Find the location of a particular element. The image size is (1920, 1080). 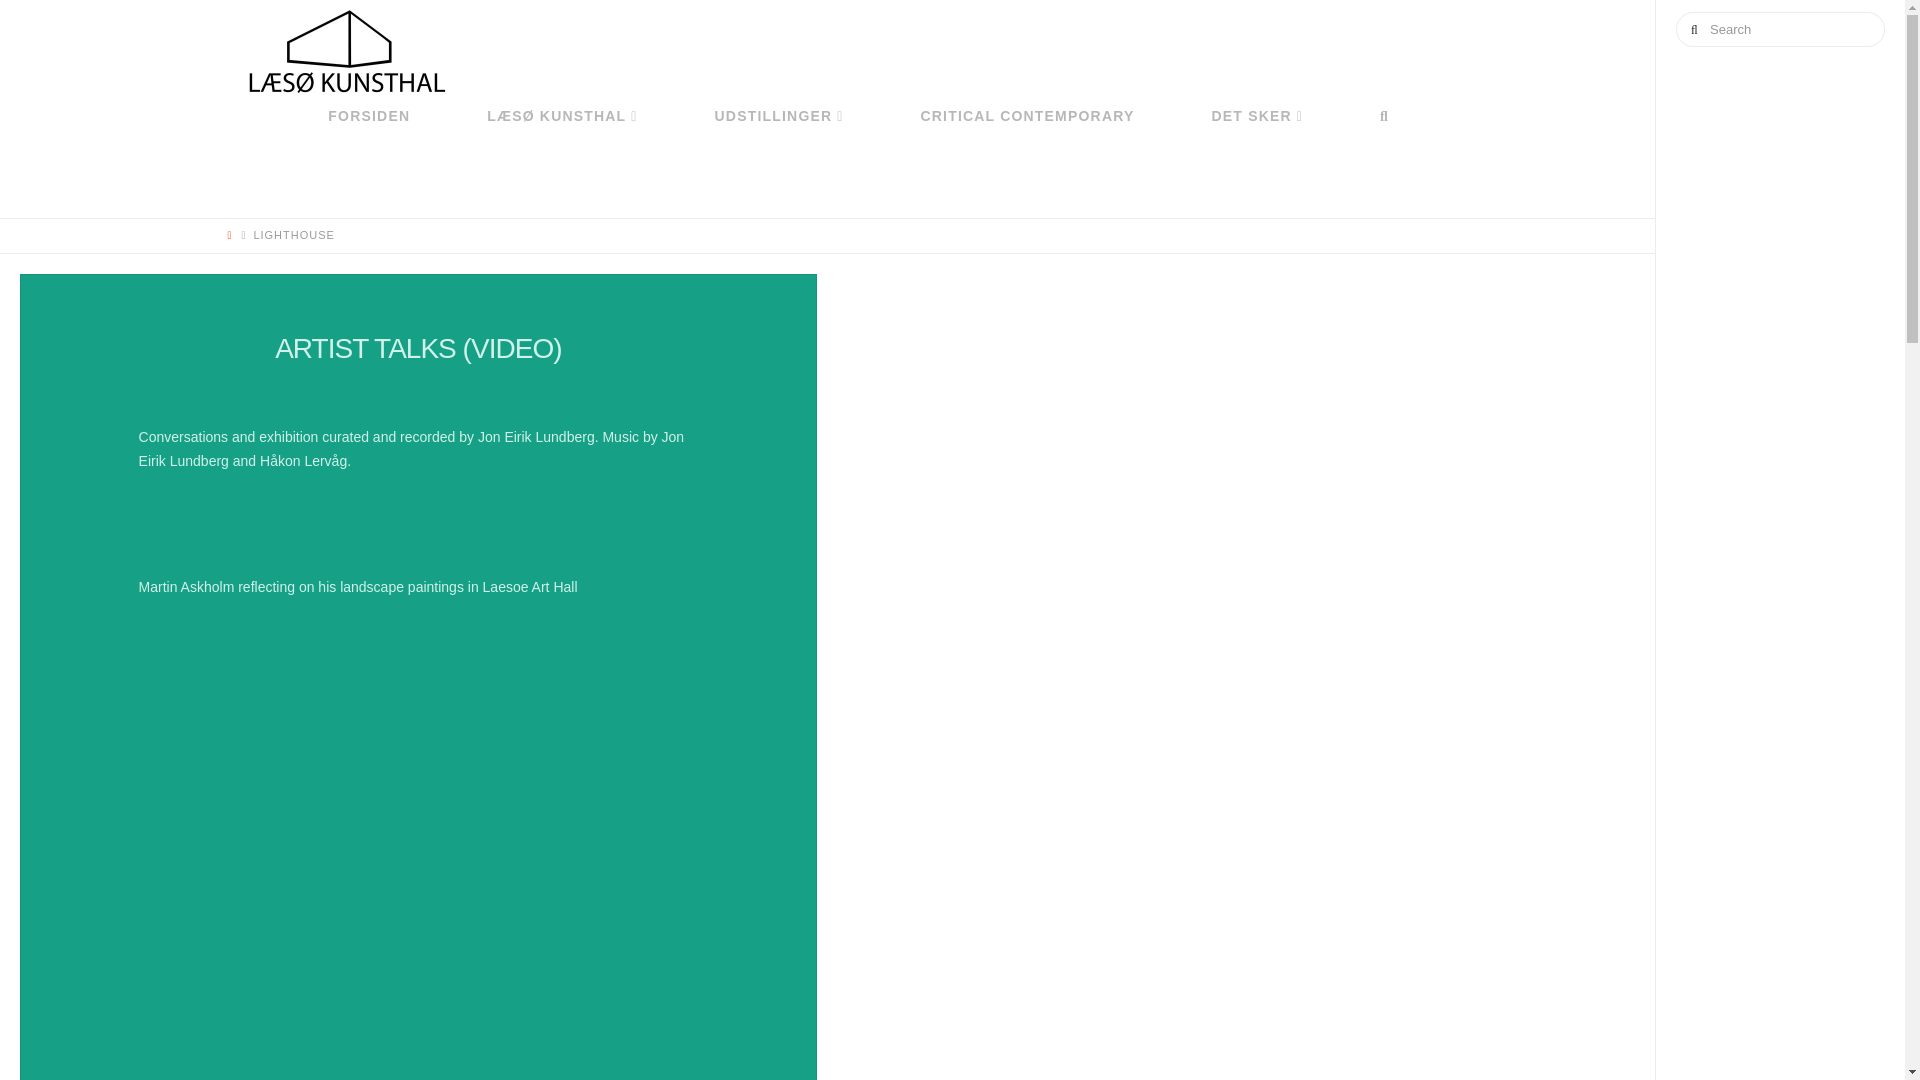

Aktuelle udstillinger is located at coordinates (778, 164).